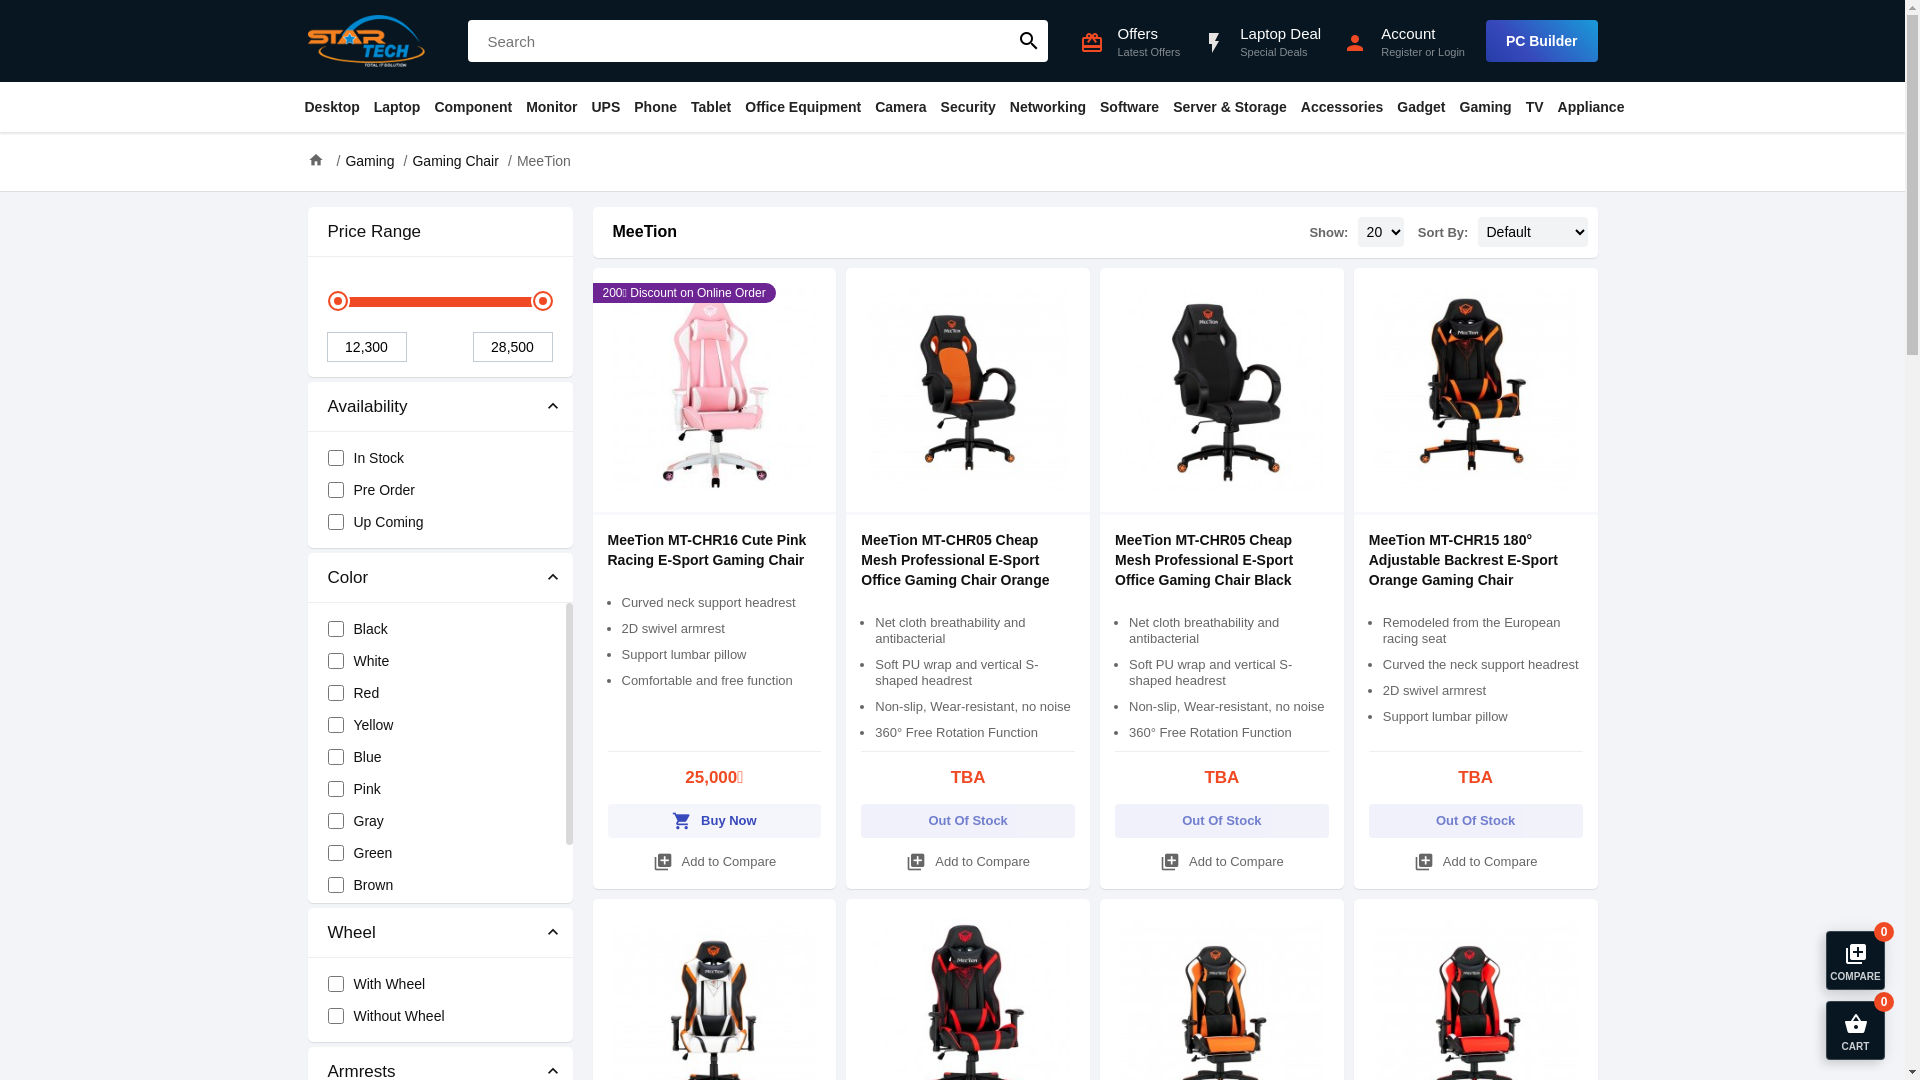 The width and height of the screenshot is (1920, 1080). I want to click on Server & Storage, so click(1230, 107).